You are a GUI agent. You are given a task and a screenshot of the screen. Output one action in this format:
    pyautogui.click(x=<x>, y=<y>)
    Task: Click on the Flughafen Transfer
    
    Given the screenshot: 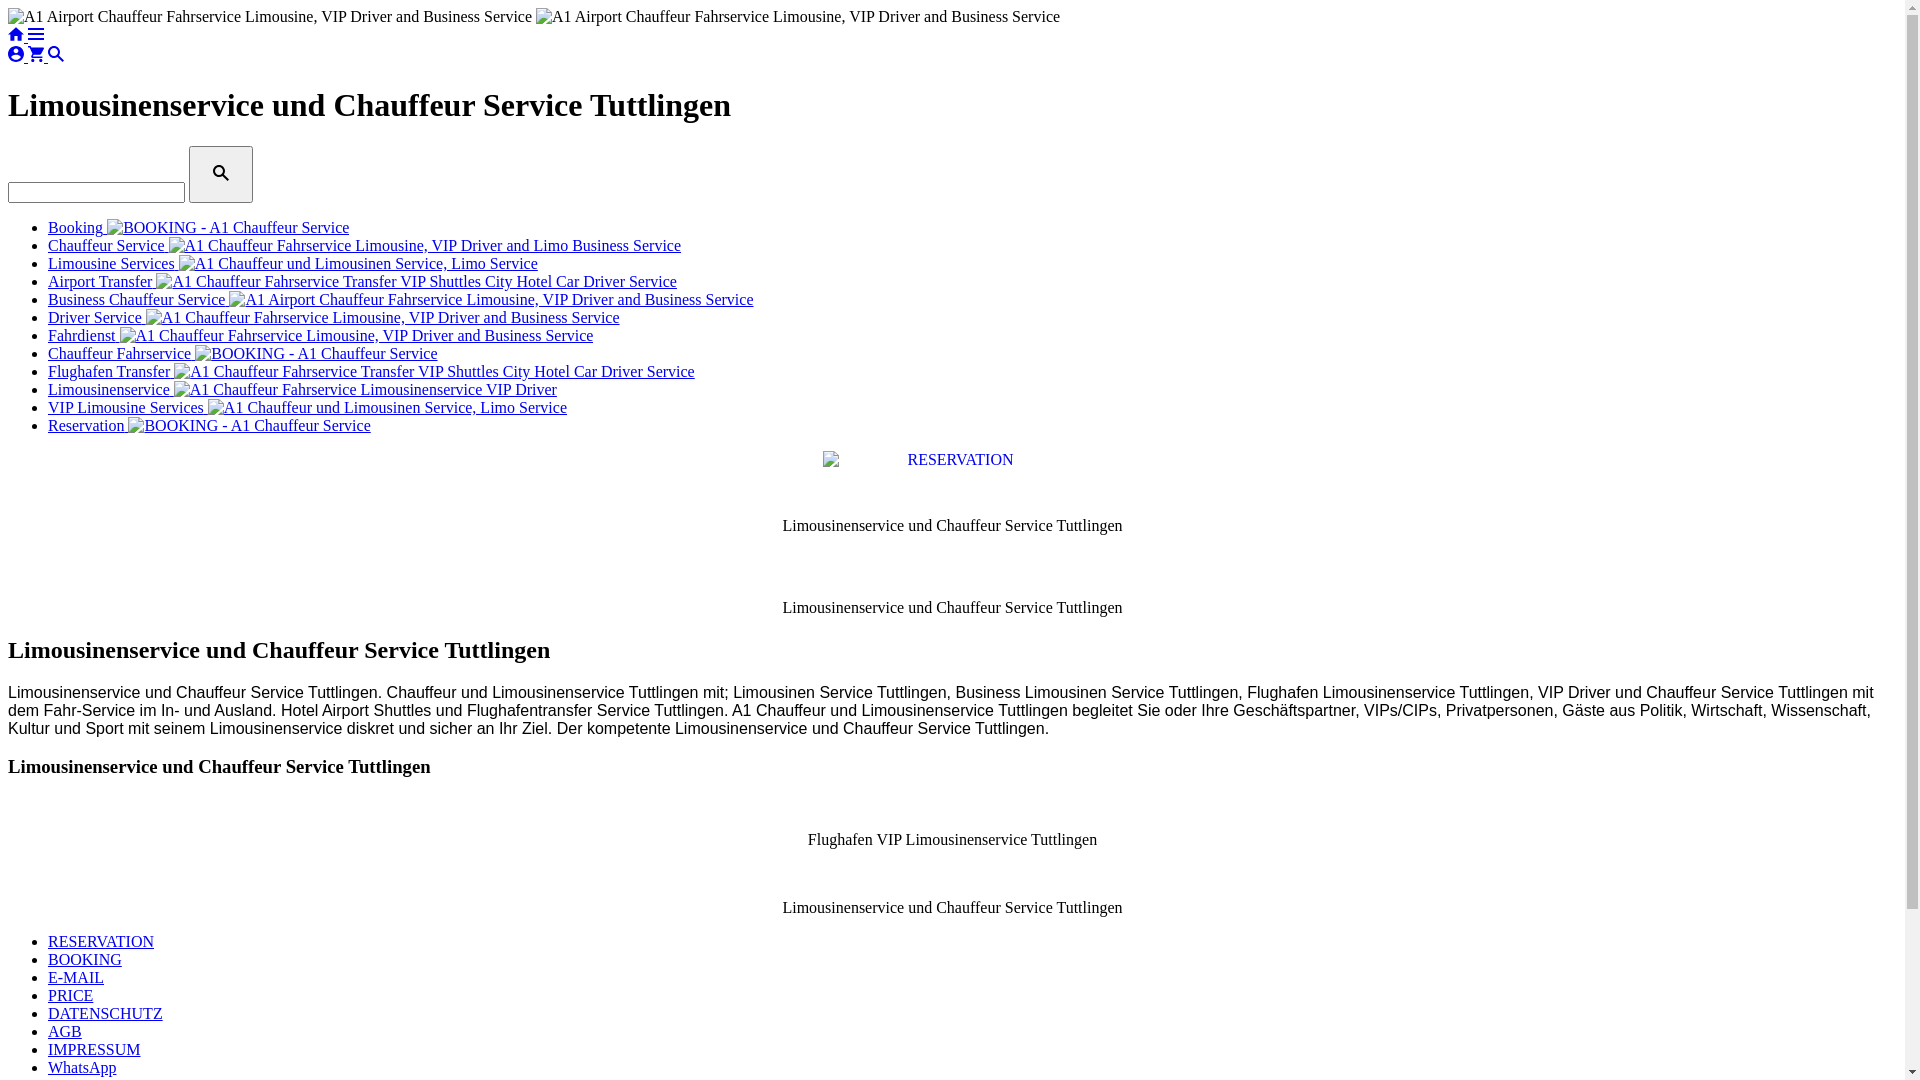 What is the action you would take?
    pyautogui.click(x=372, y=372)
    